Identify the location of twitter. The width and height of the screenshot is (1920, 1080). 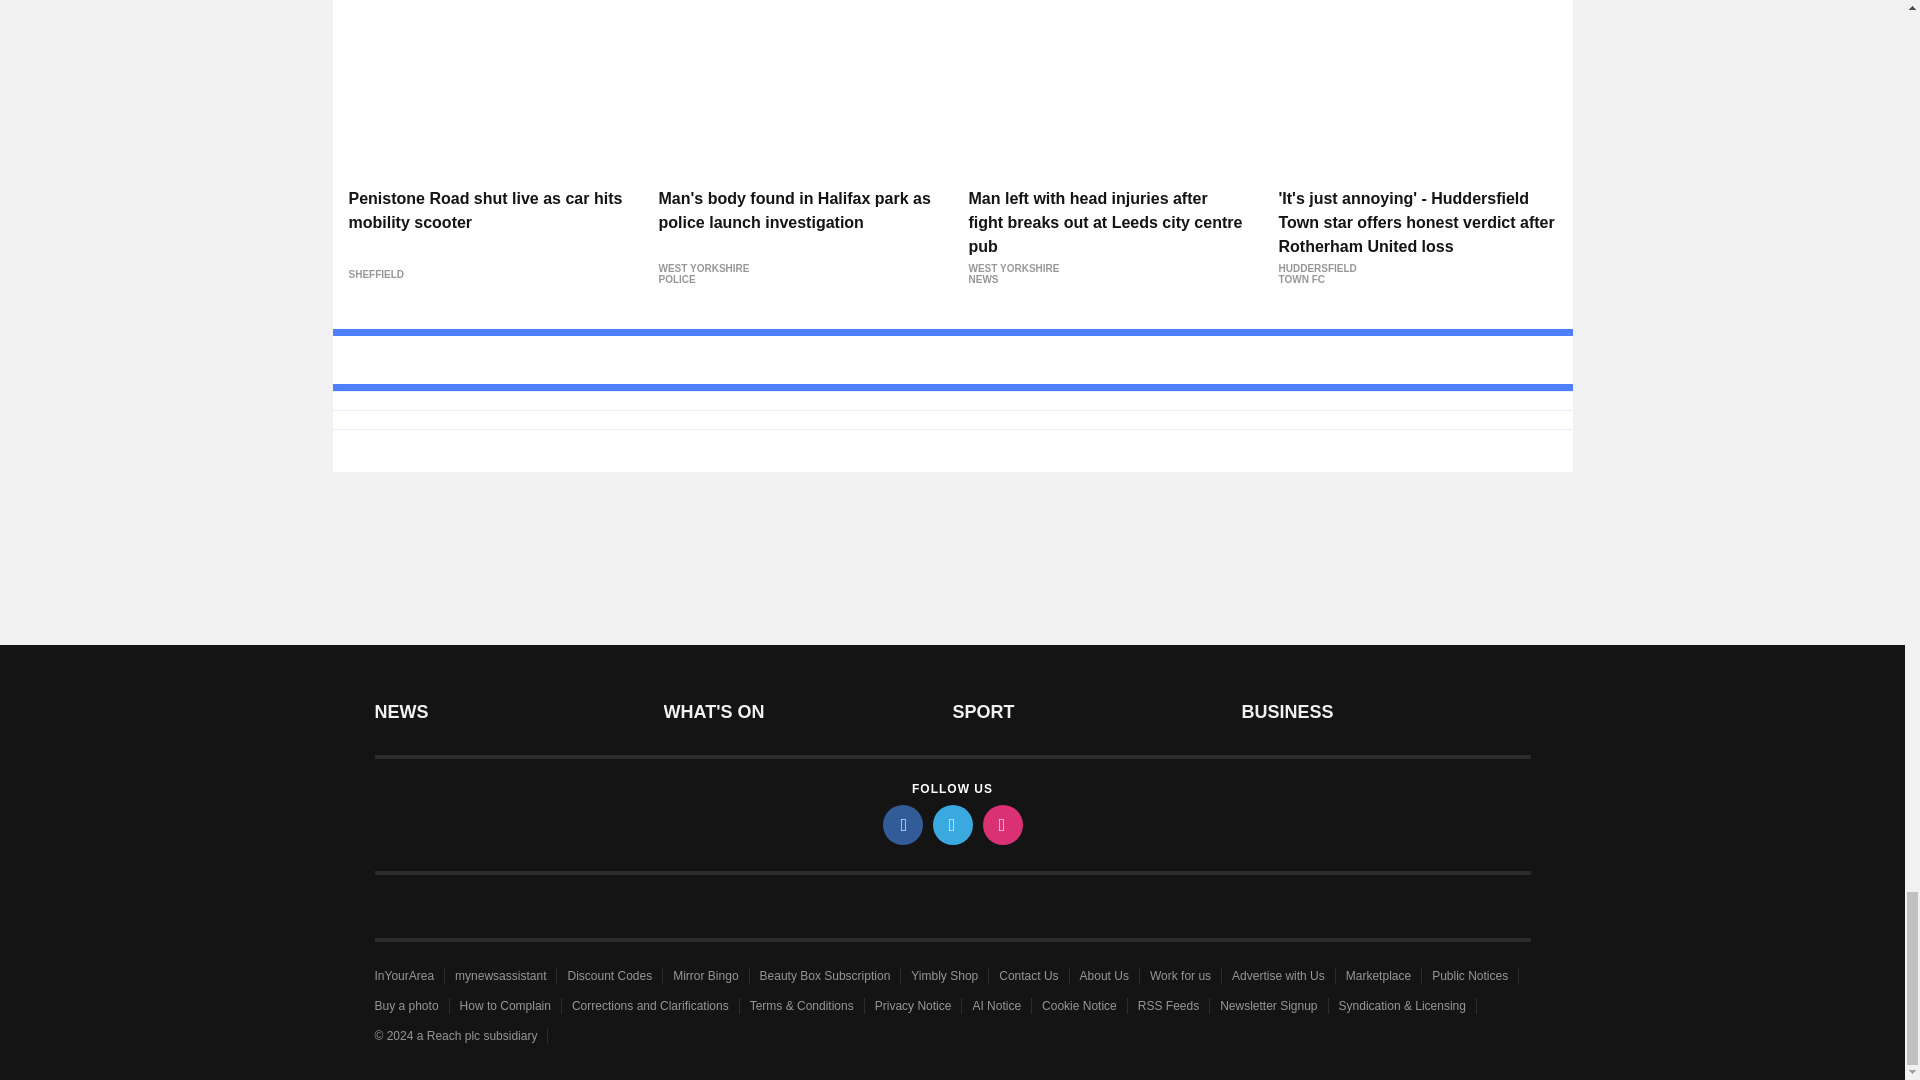
(951, 824).